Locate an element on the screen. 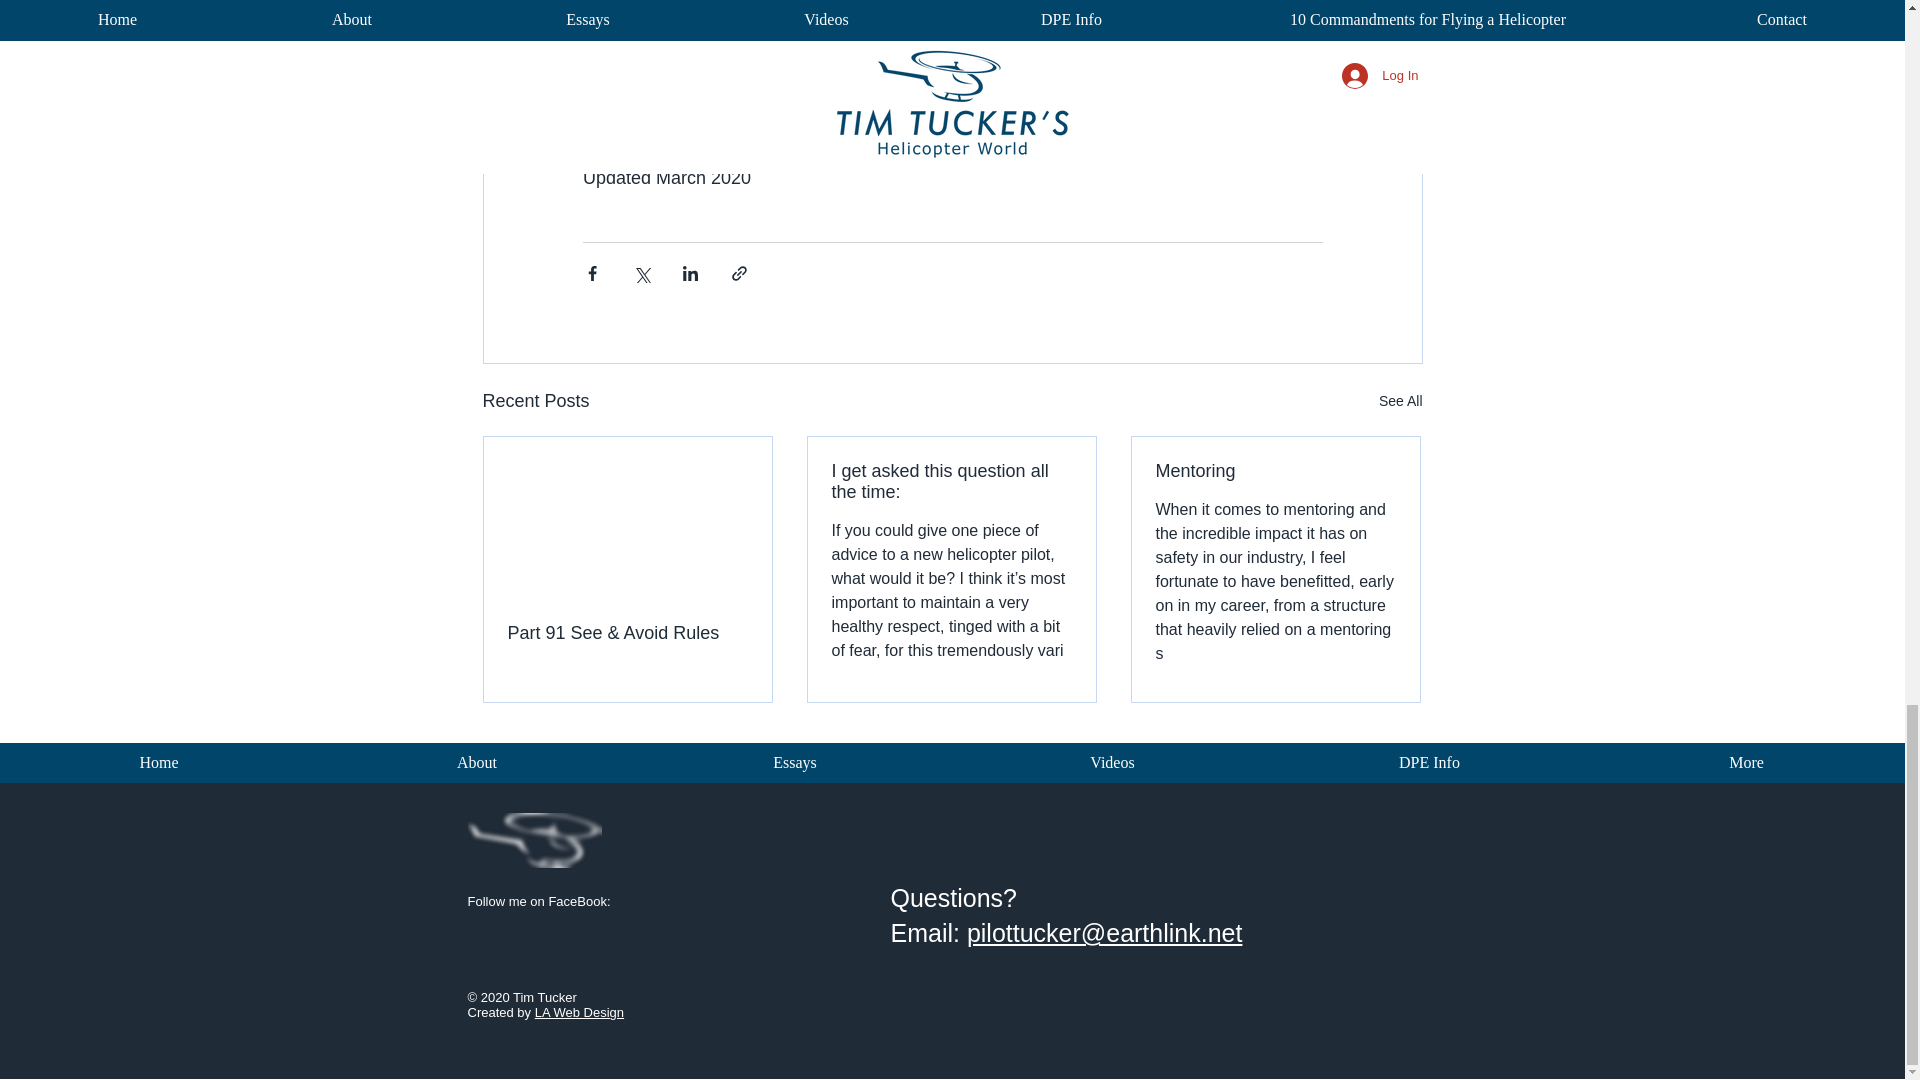 The height and width of the screenshot is (1080, 1920). Mentoring is located at coordinates (1112, 762).